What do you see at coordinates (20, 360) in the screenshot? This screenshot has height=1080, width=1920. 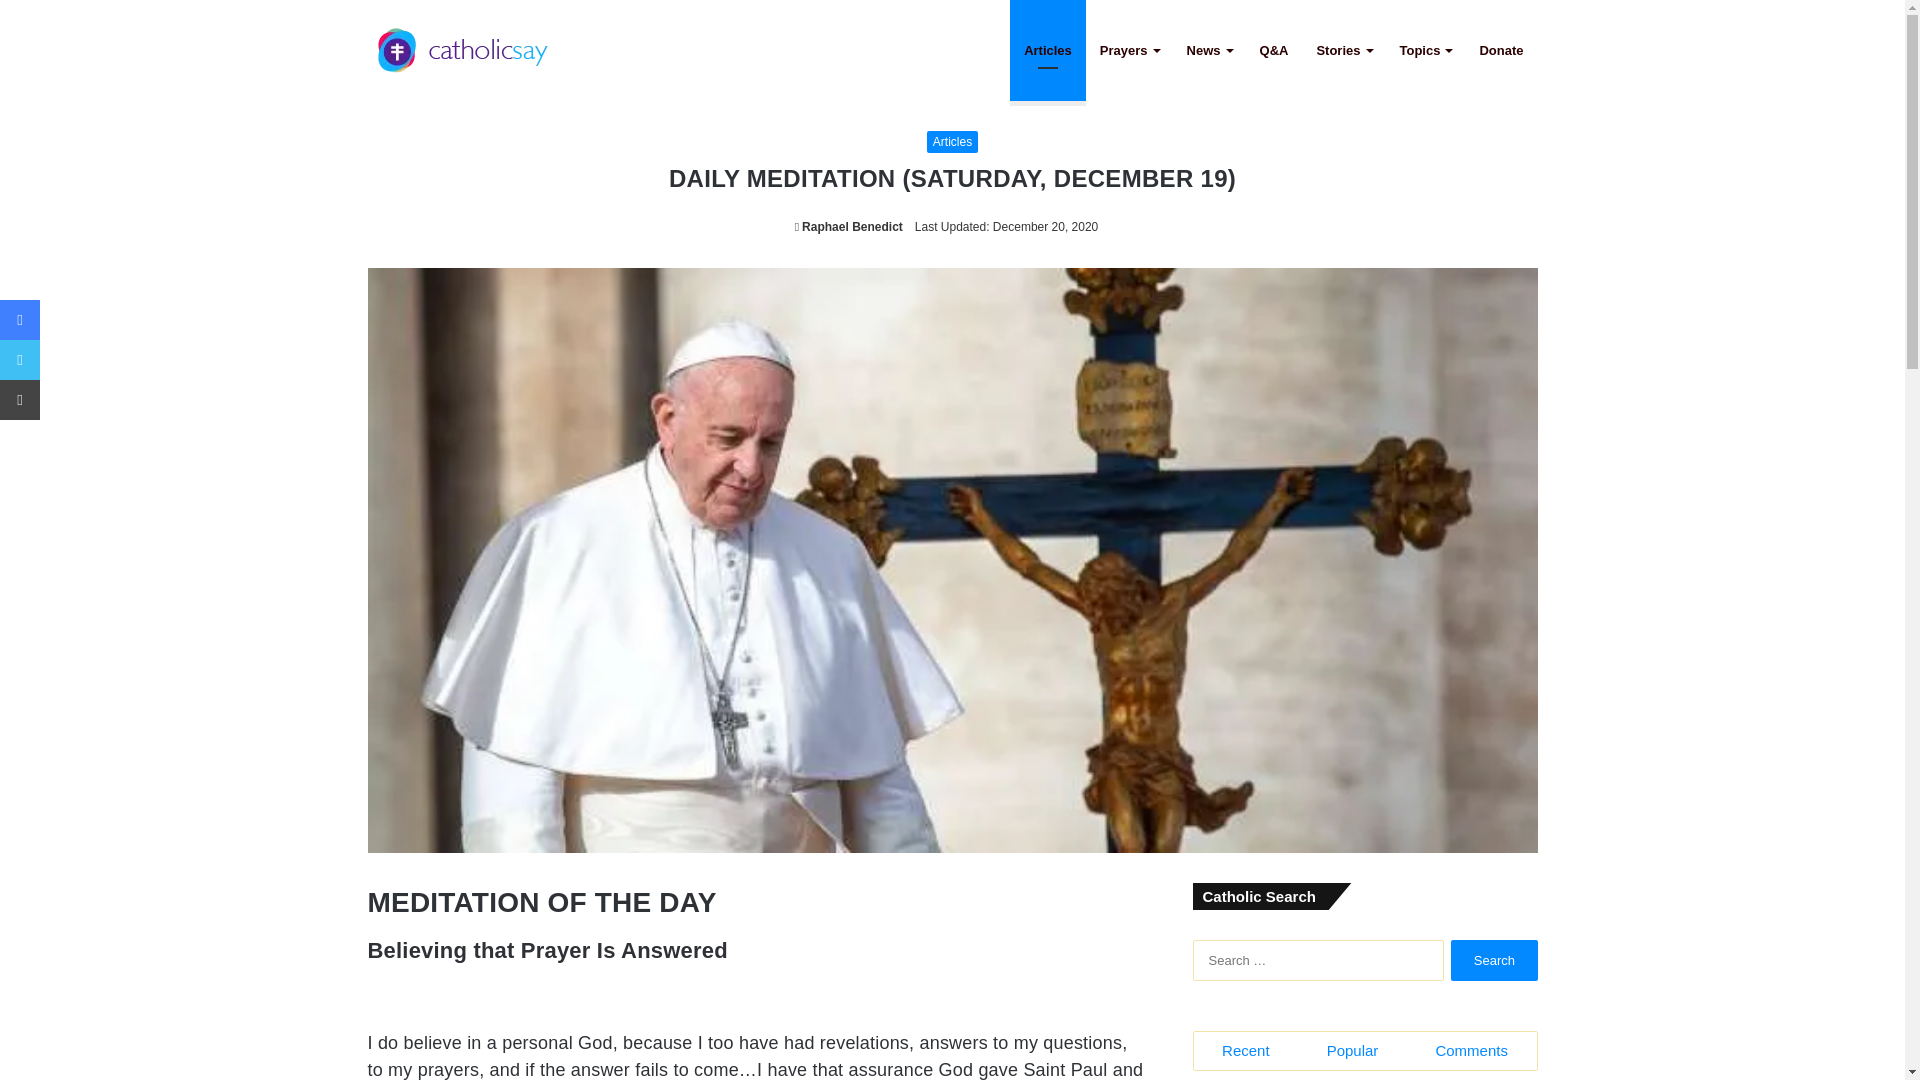 I see `Twitter` at bounding box center [20, 360].